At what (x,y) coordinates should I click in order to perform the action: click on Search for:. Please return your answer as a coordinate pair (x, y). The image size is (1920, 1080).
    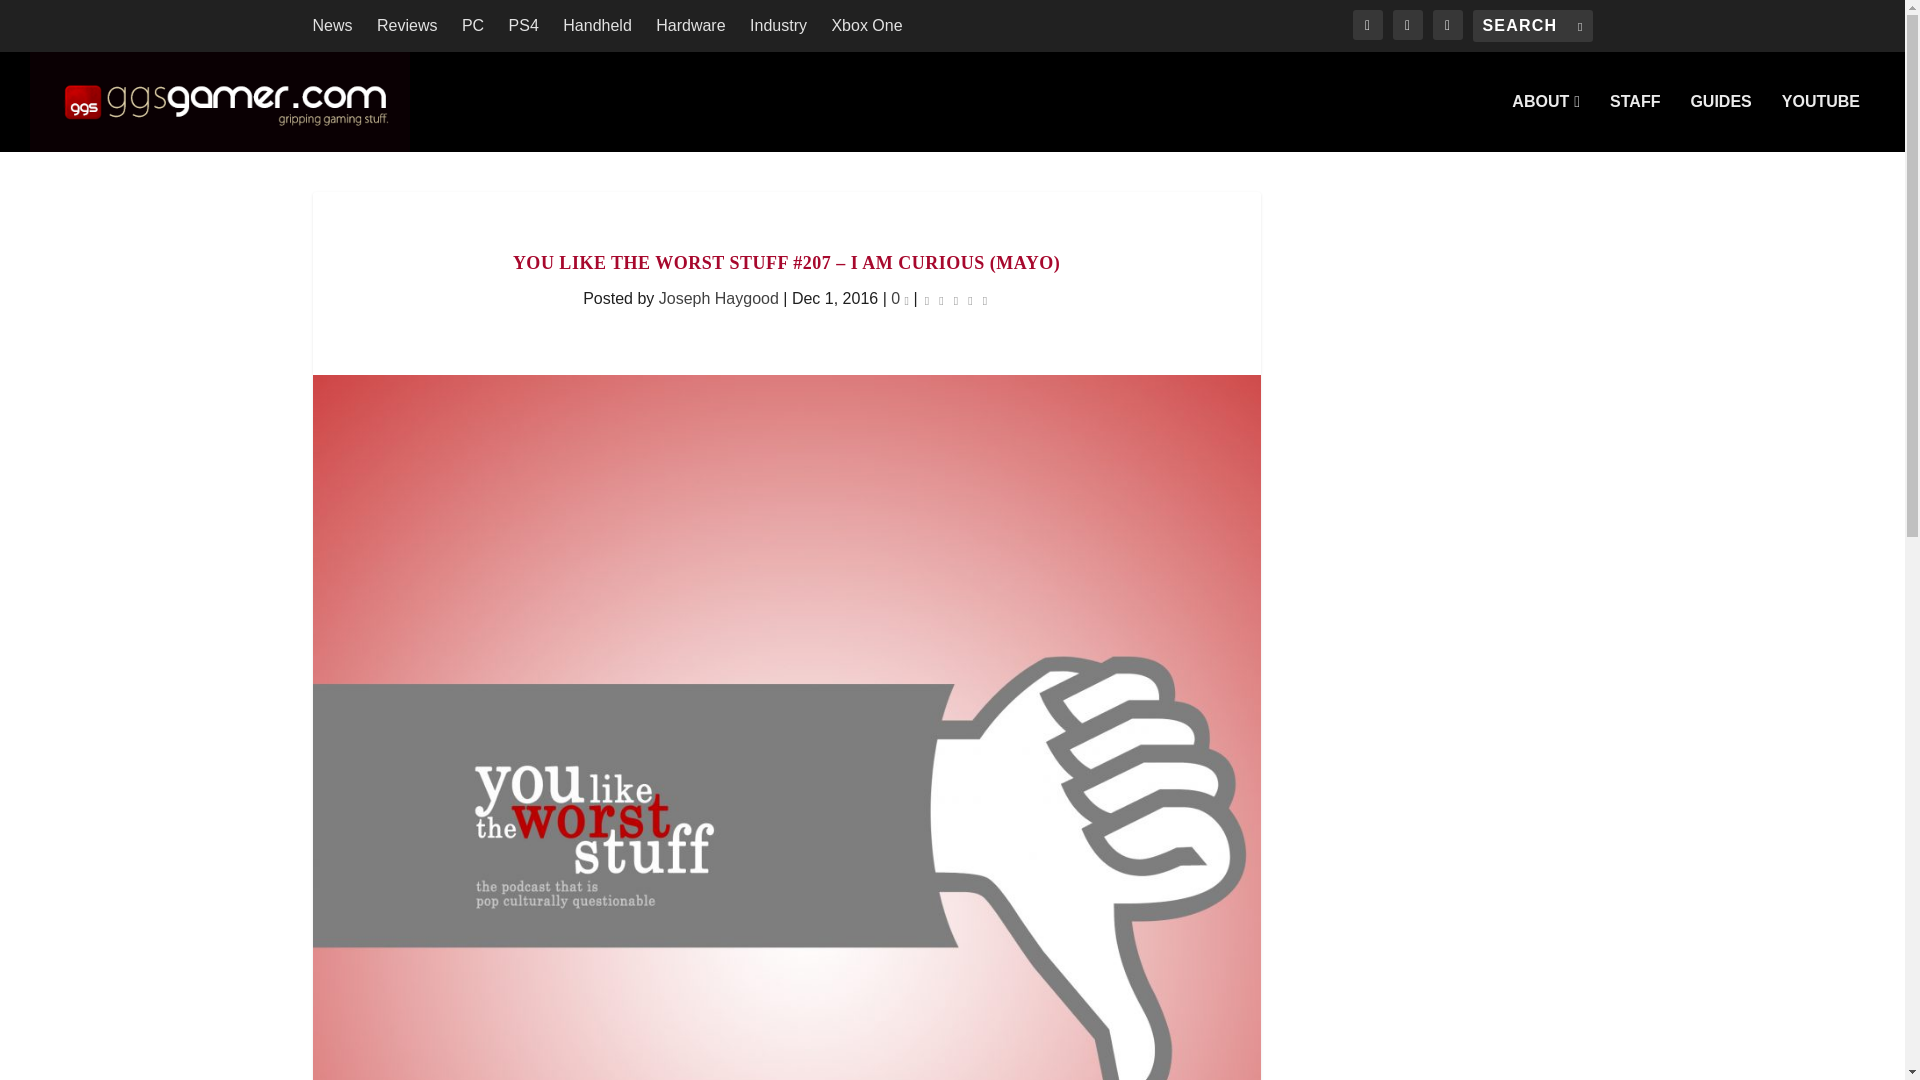
    Looking at the image, I should click on (1532, 26).